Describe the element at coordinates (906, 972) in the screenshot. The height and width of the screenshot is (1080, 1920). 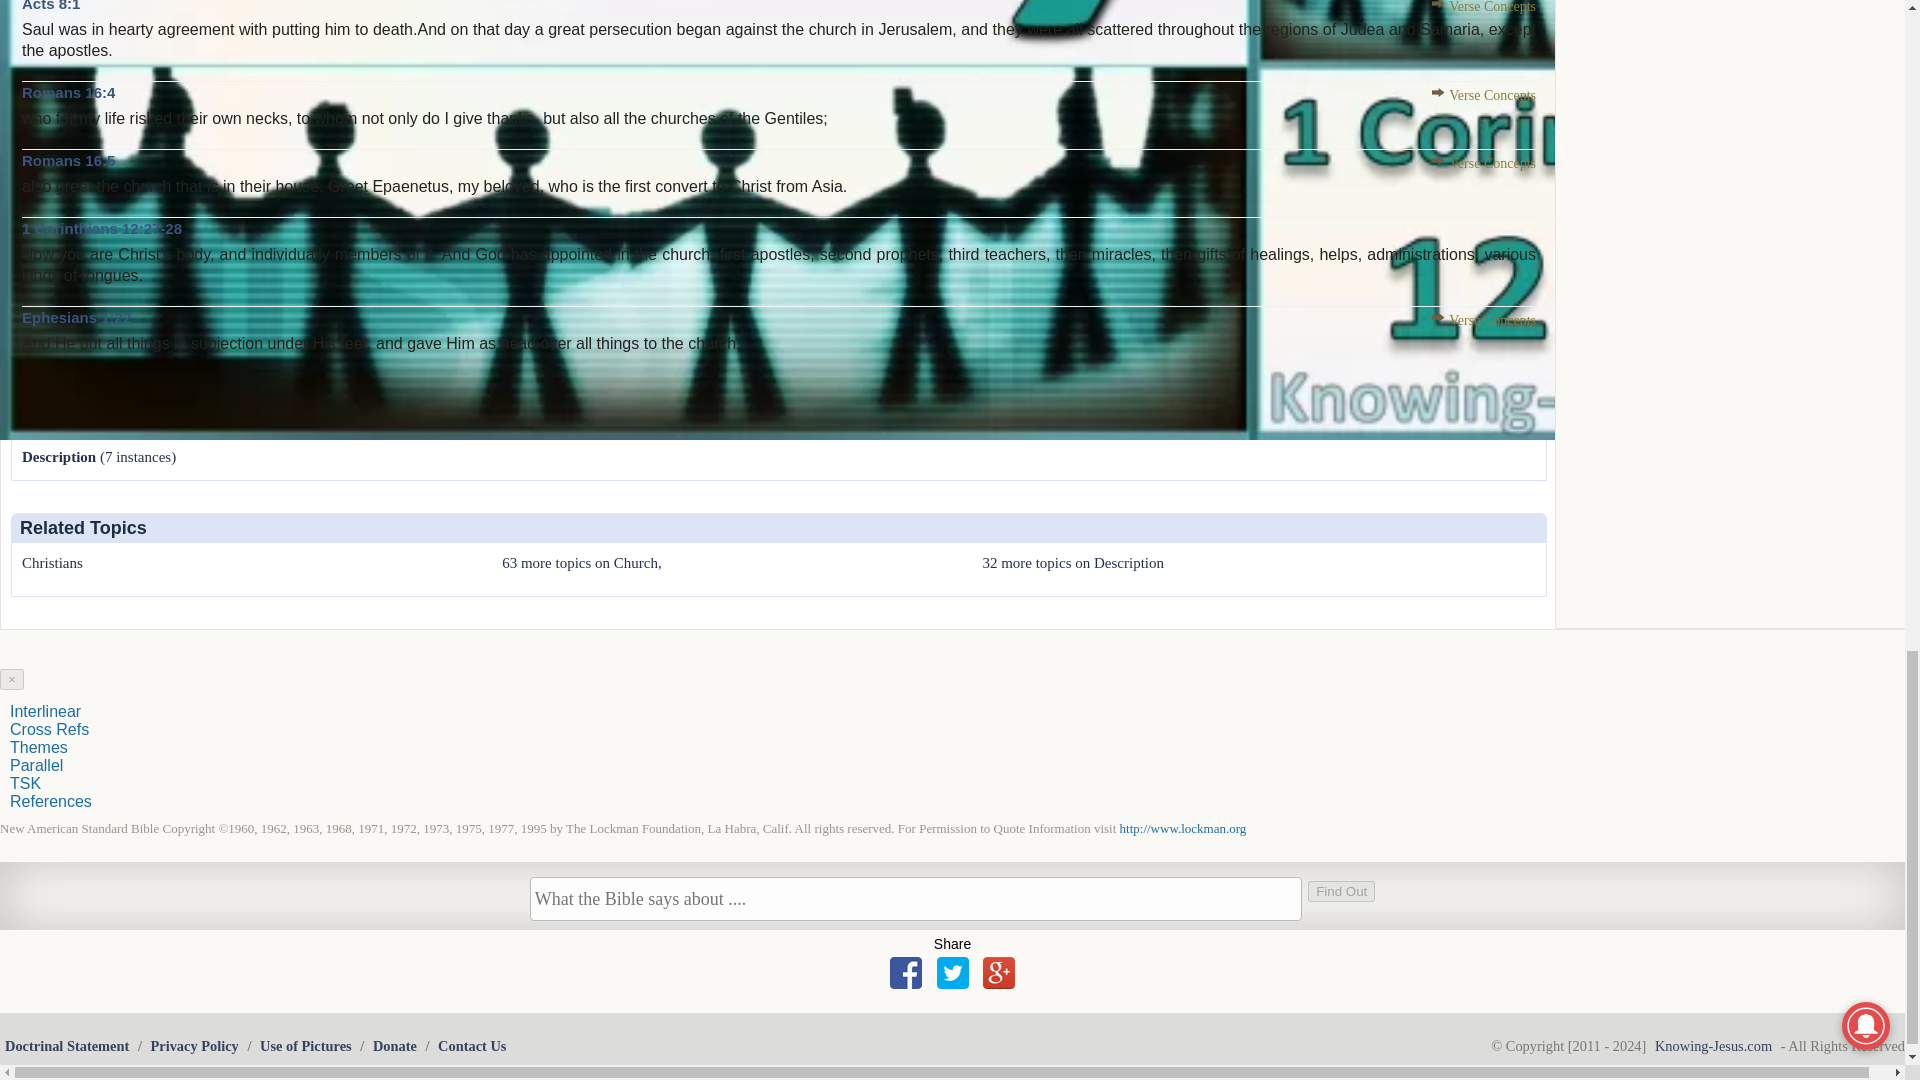
I see `Share with Facebook` at that location.